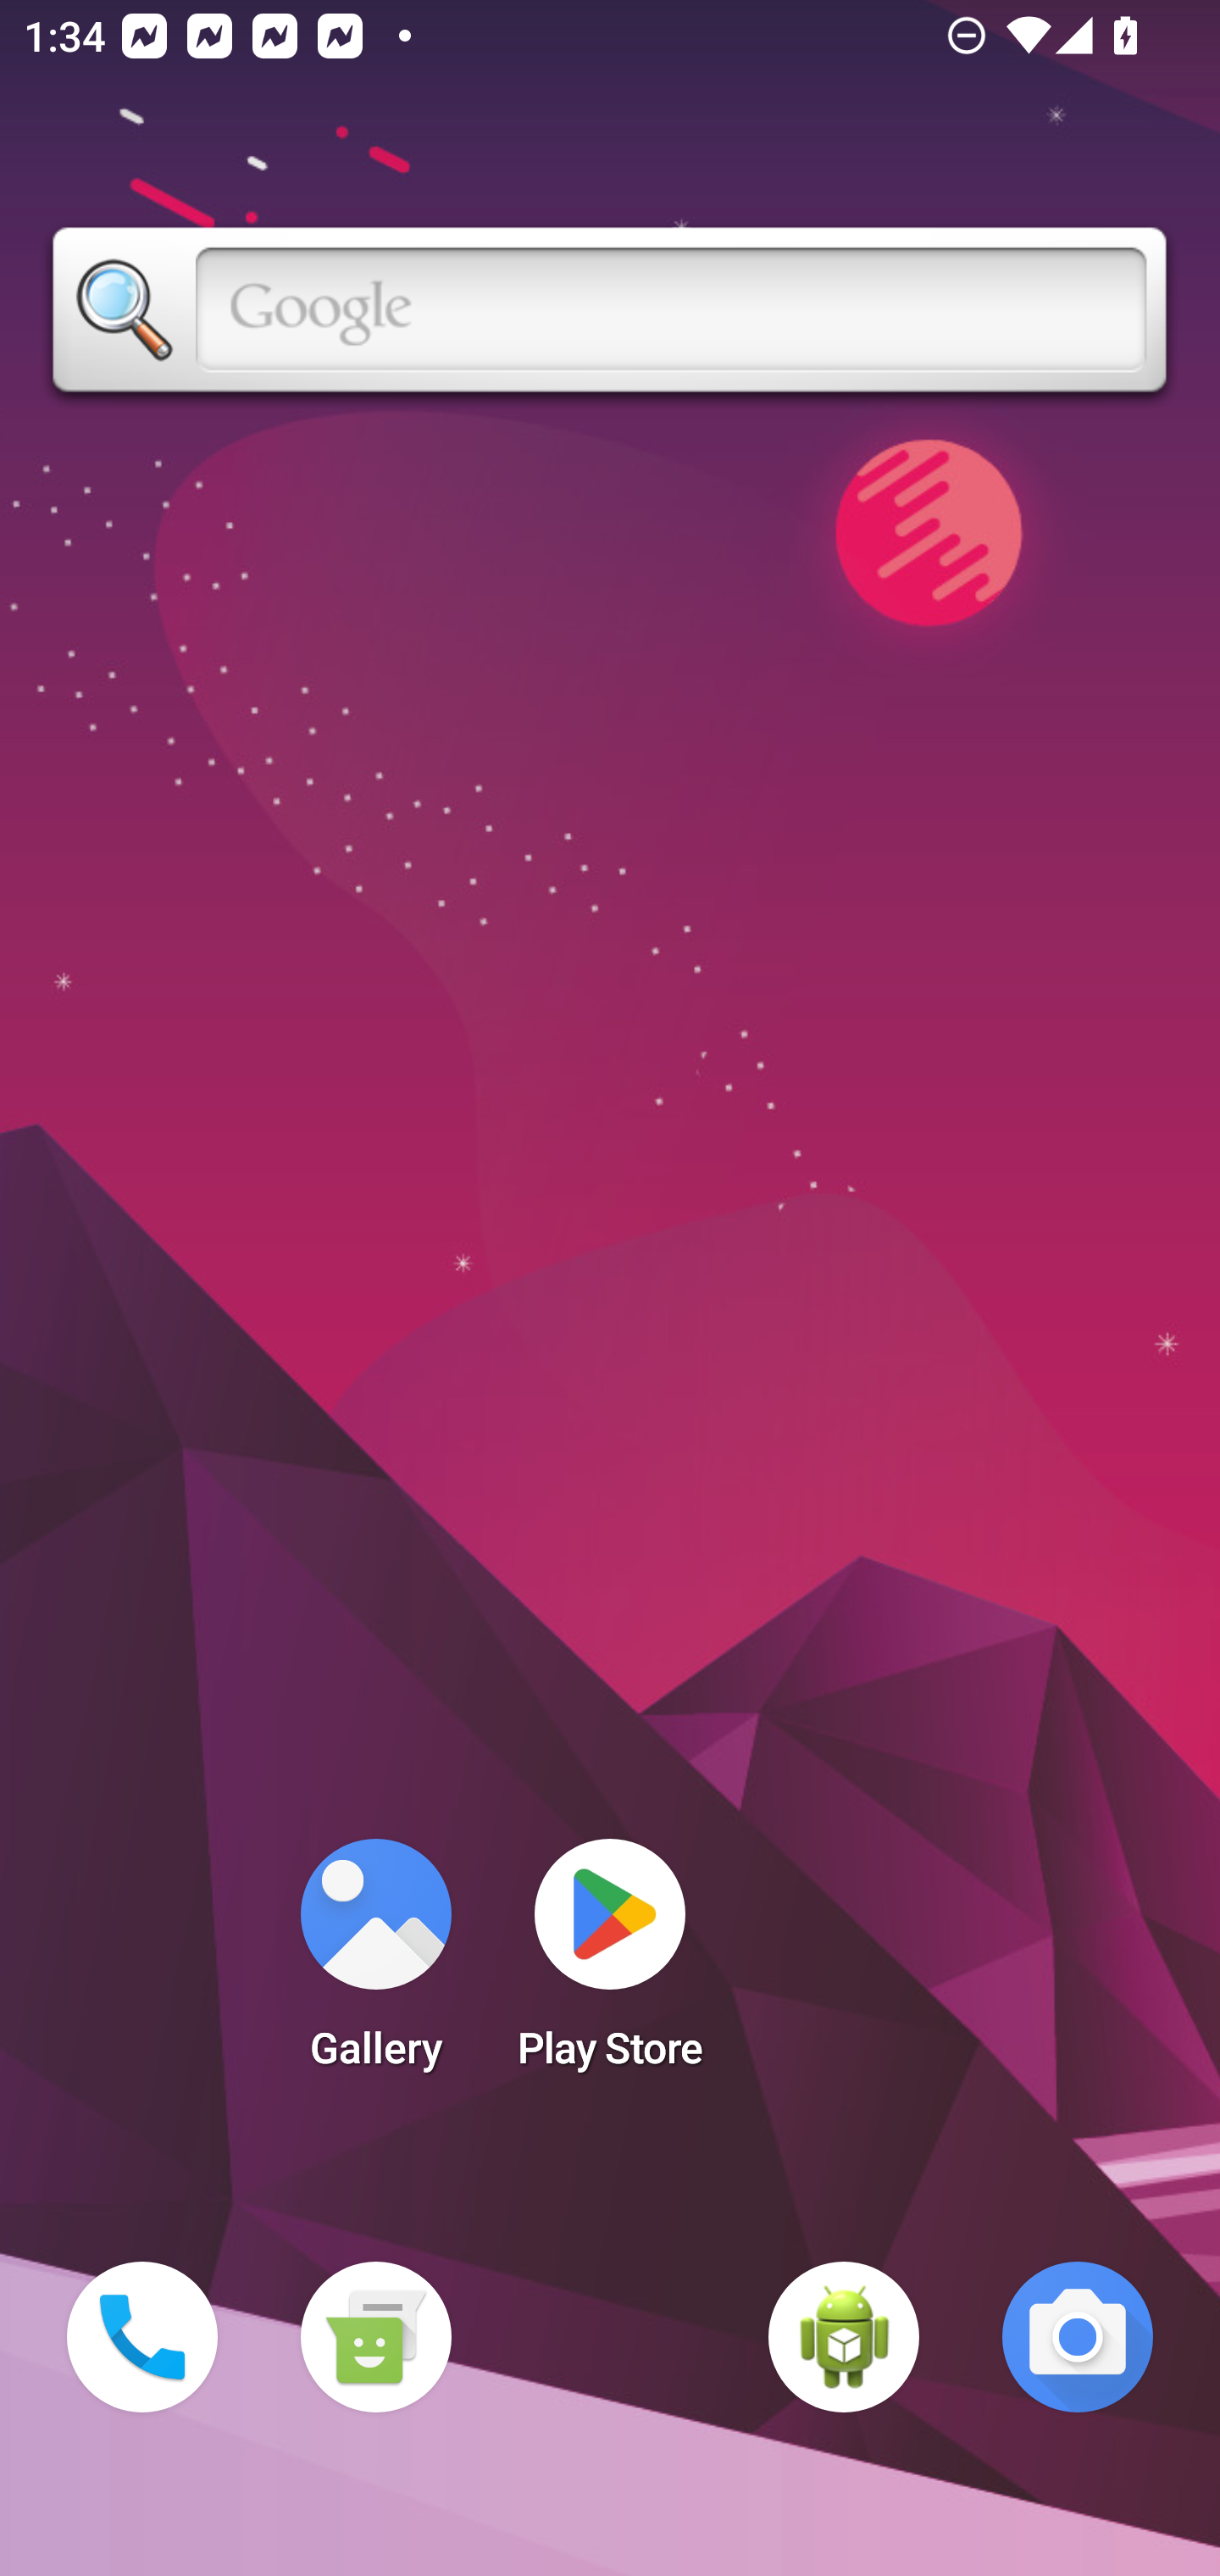 This screenshot has width=1220, height=2576. I want to click on Messaging, so click(375, 2337).